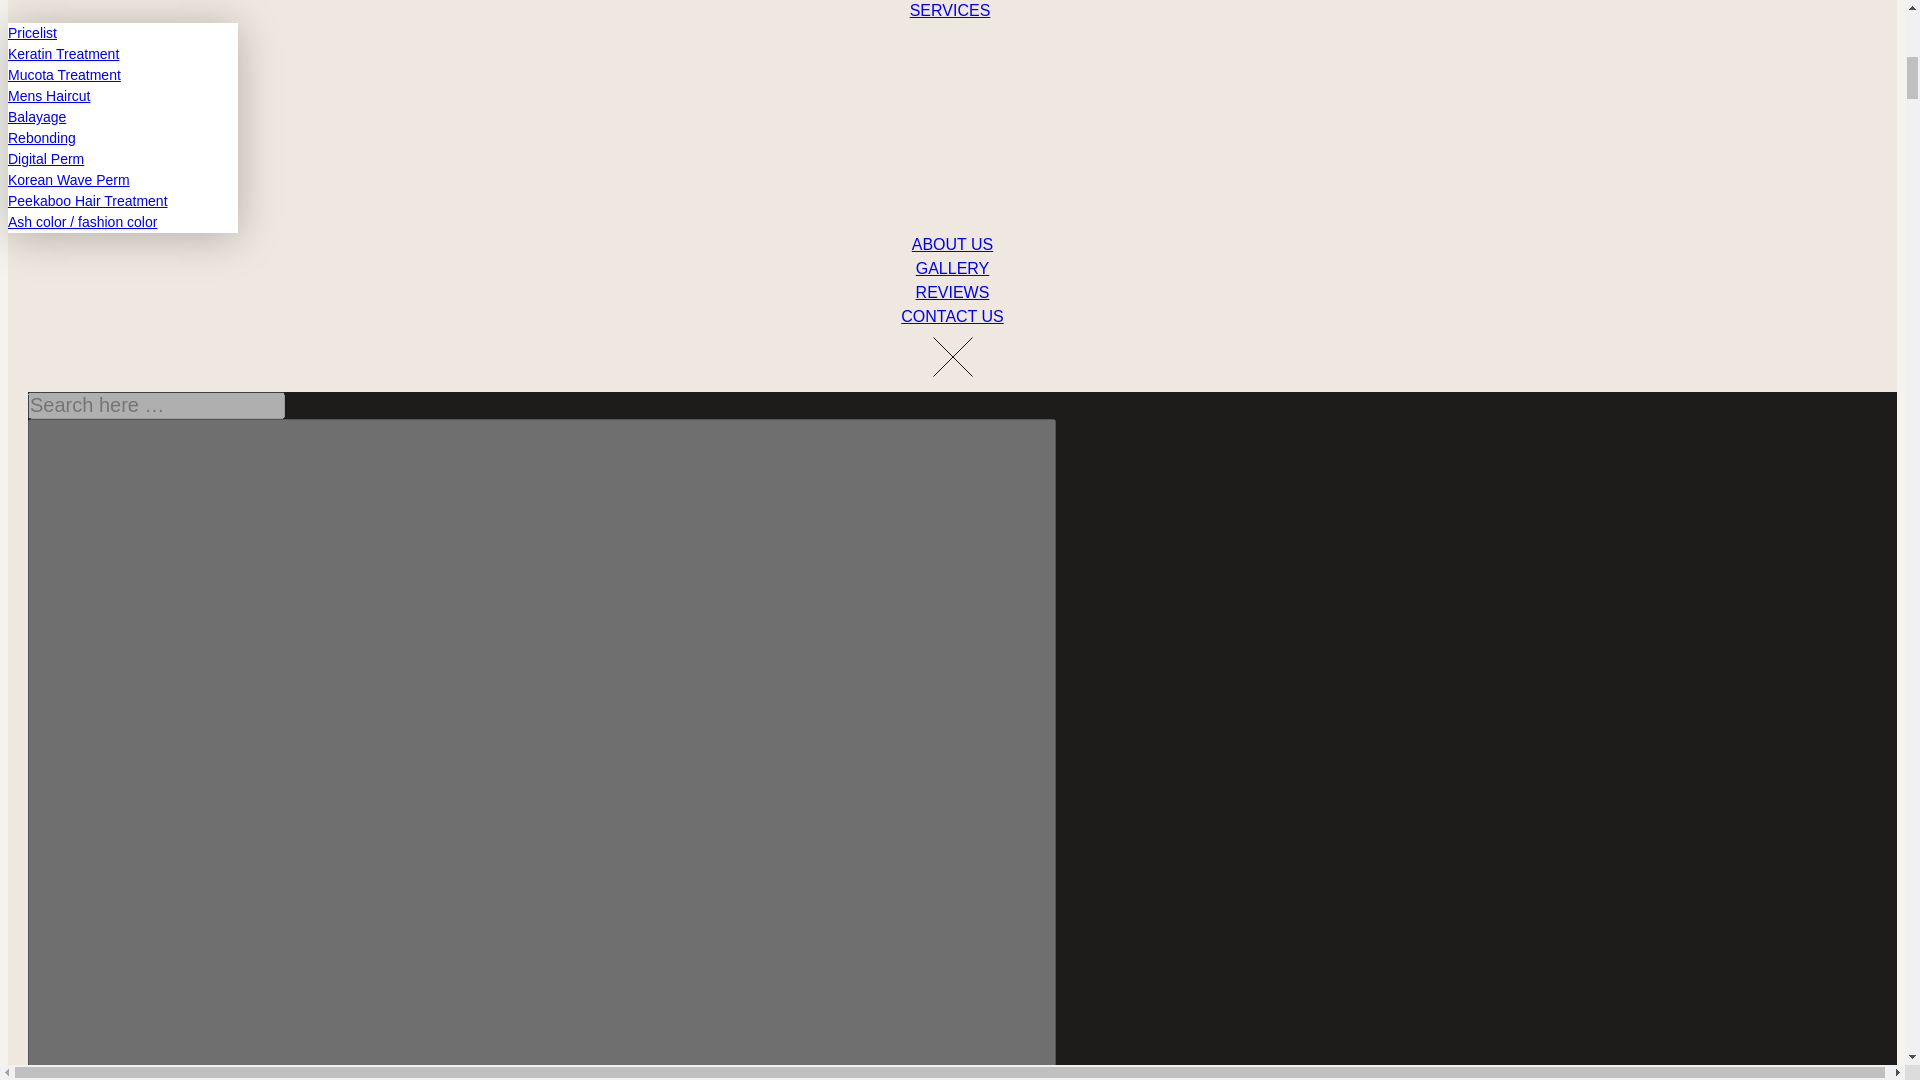 The width and height of the screenshot is (1920, 1080). What do you see at coordinates (64, 74) in the screenshot?
I see `Mucota Treatment` at bounding box center [64, 74].